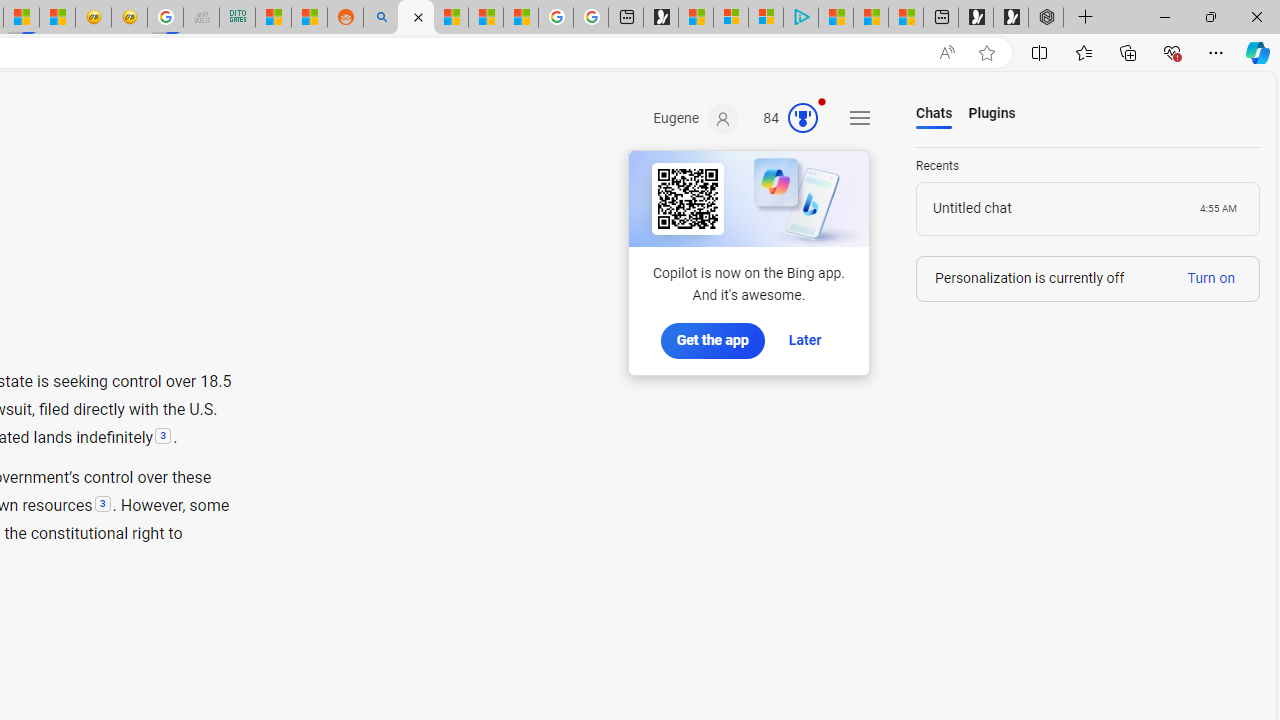  What do you see at coordinates (934, 114) in the screenshot?
I see `Chats` at bounding box center [934, 114].